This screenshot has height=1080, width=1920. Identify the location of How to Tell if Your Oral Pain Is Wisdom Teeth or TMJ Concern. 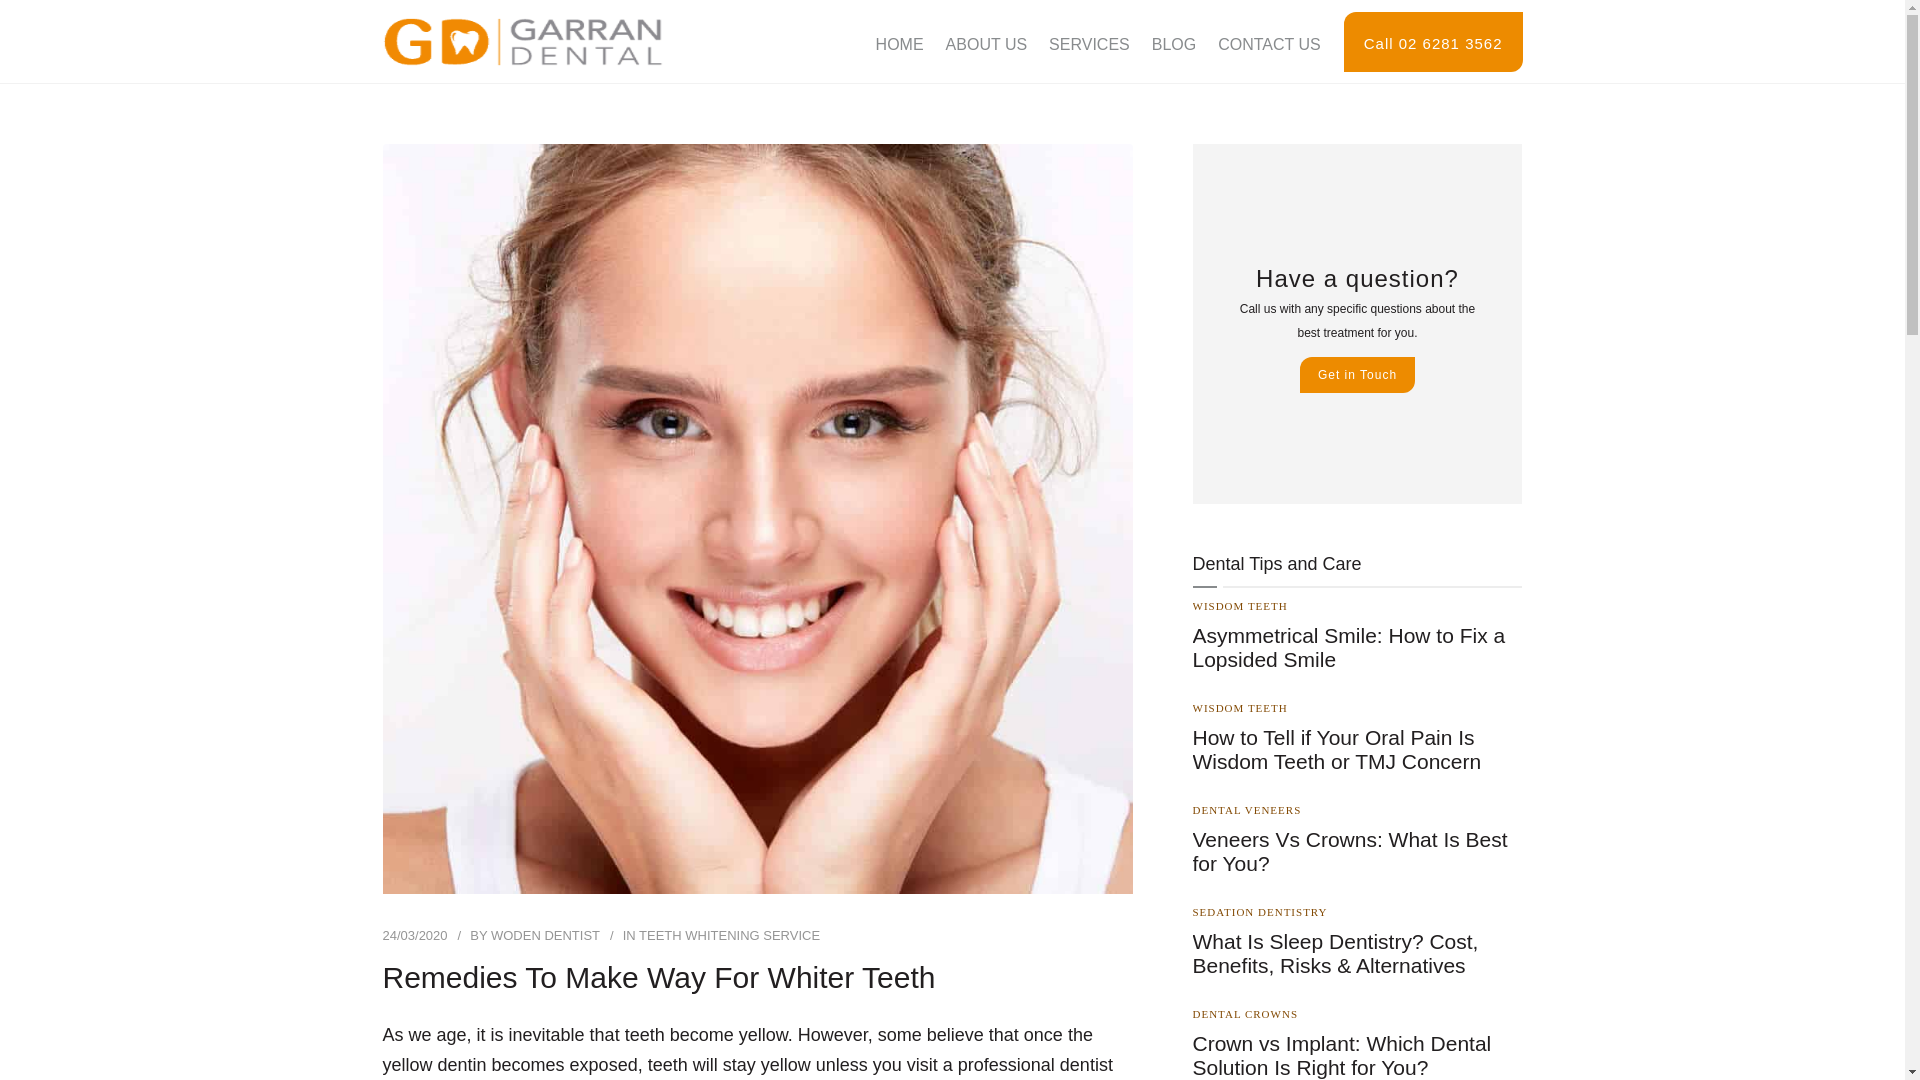
(1357, 750).